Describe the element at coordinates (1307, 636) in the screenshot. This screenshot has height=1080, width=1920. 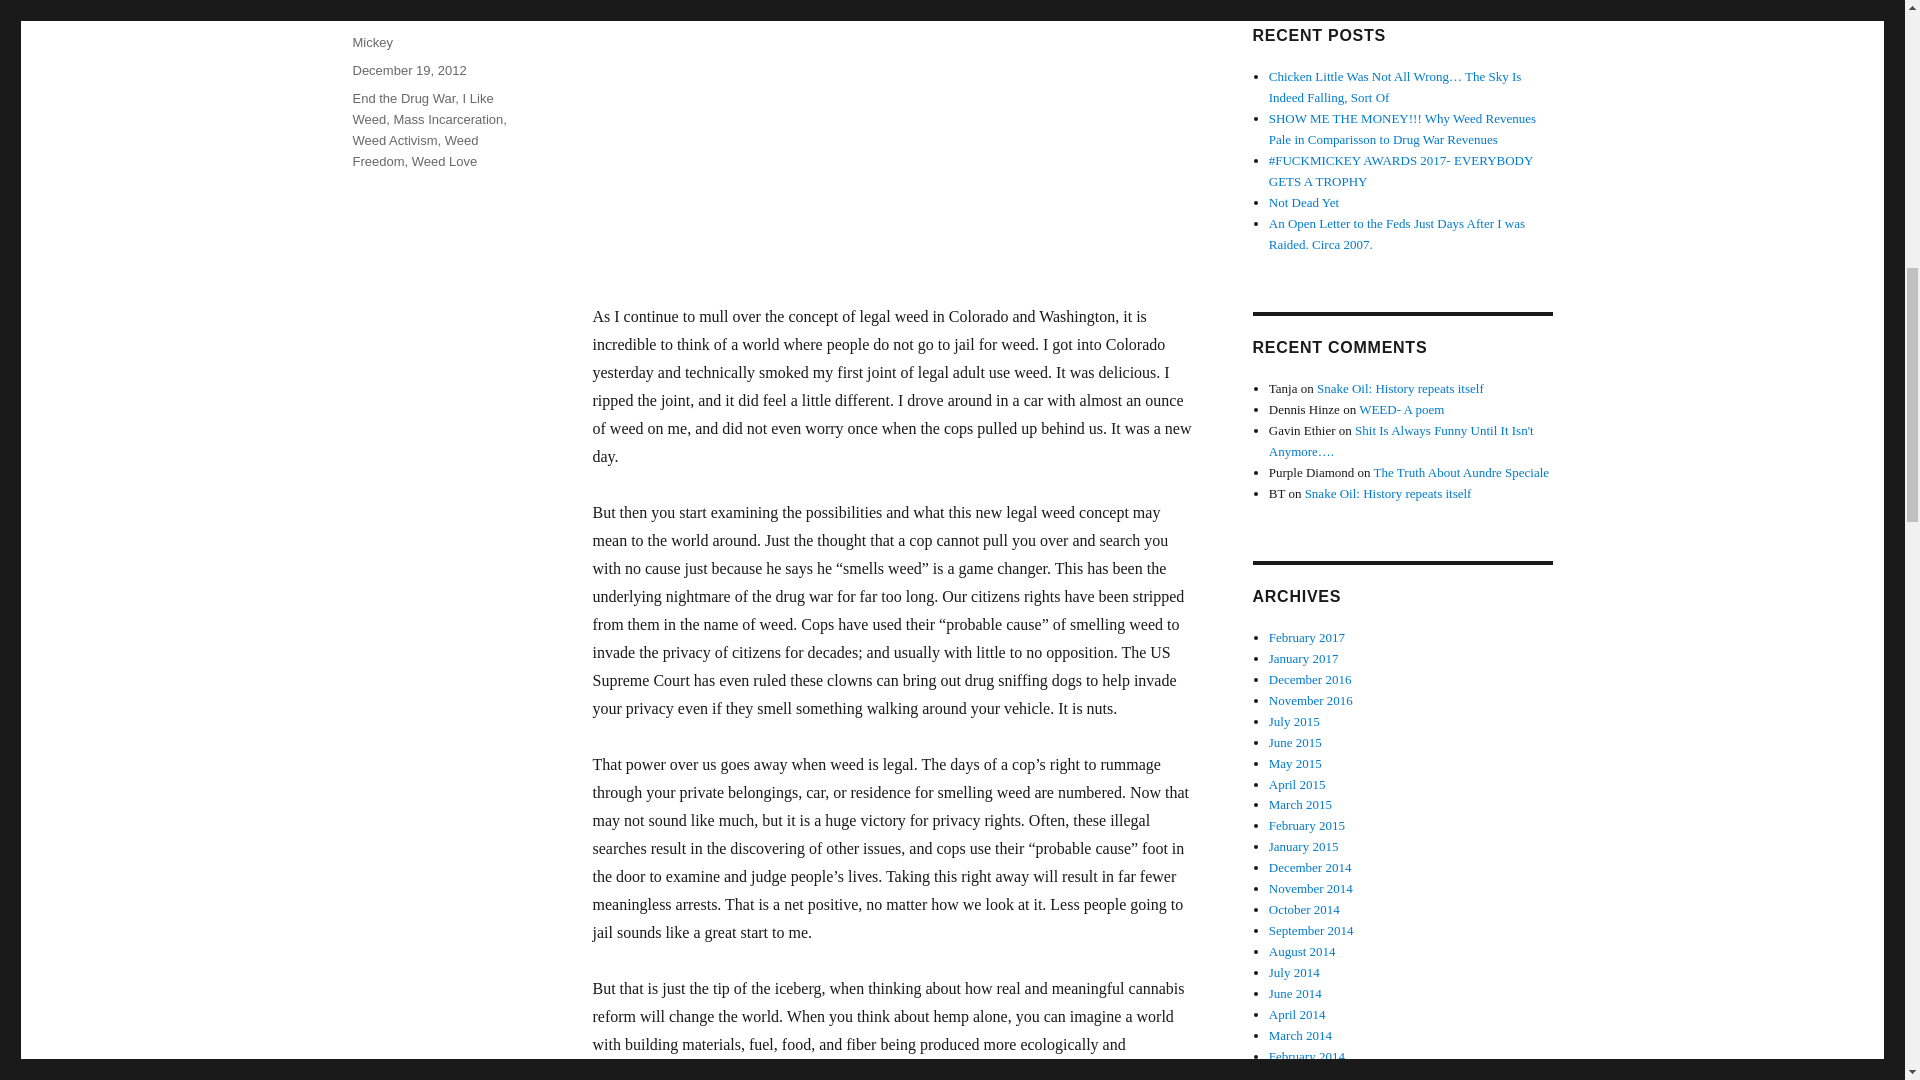
I see `February 2017` at that location.